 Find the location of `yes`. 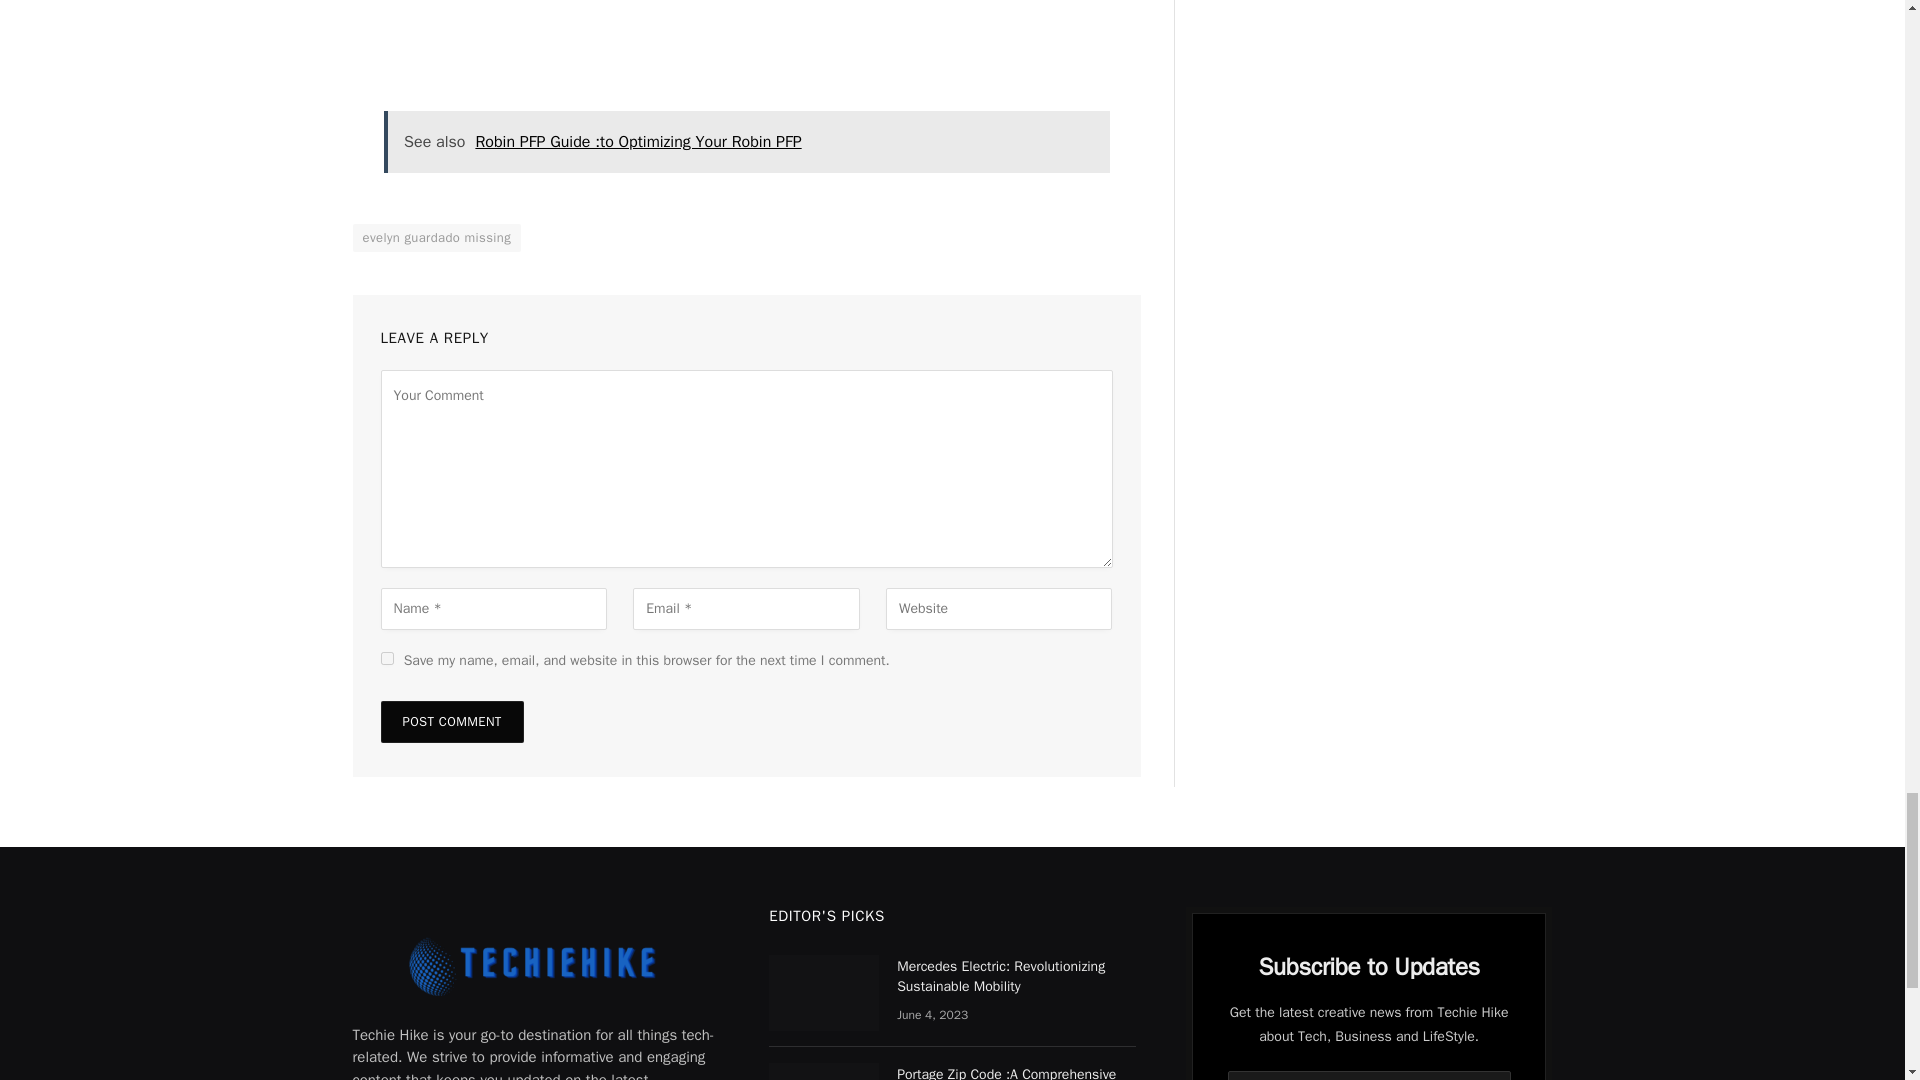

yes is located at coordinates (386, 658).